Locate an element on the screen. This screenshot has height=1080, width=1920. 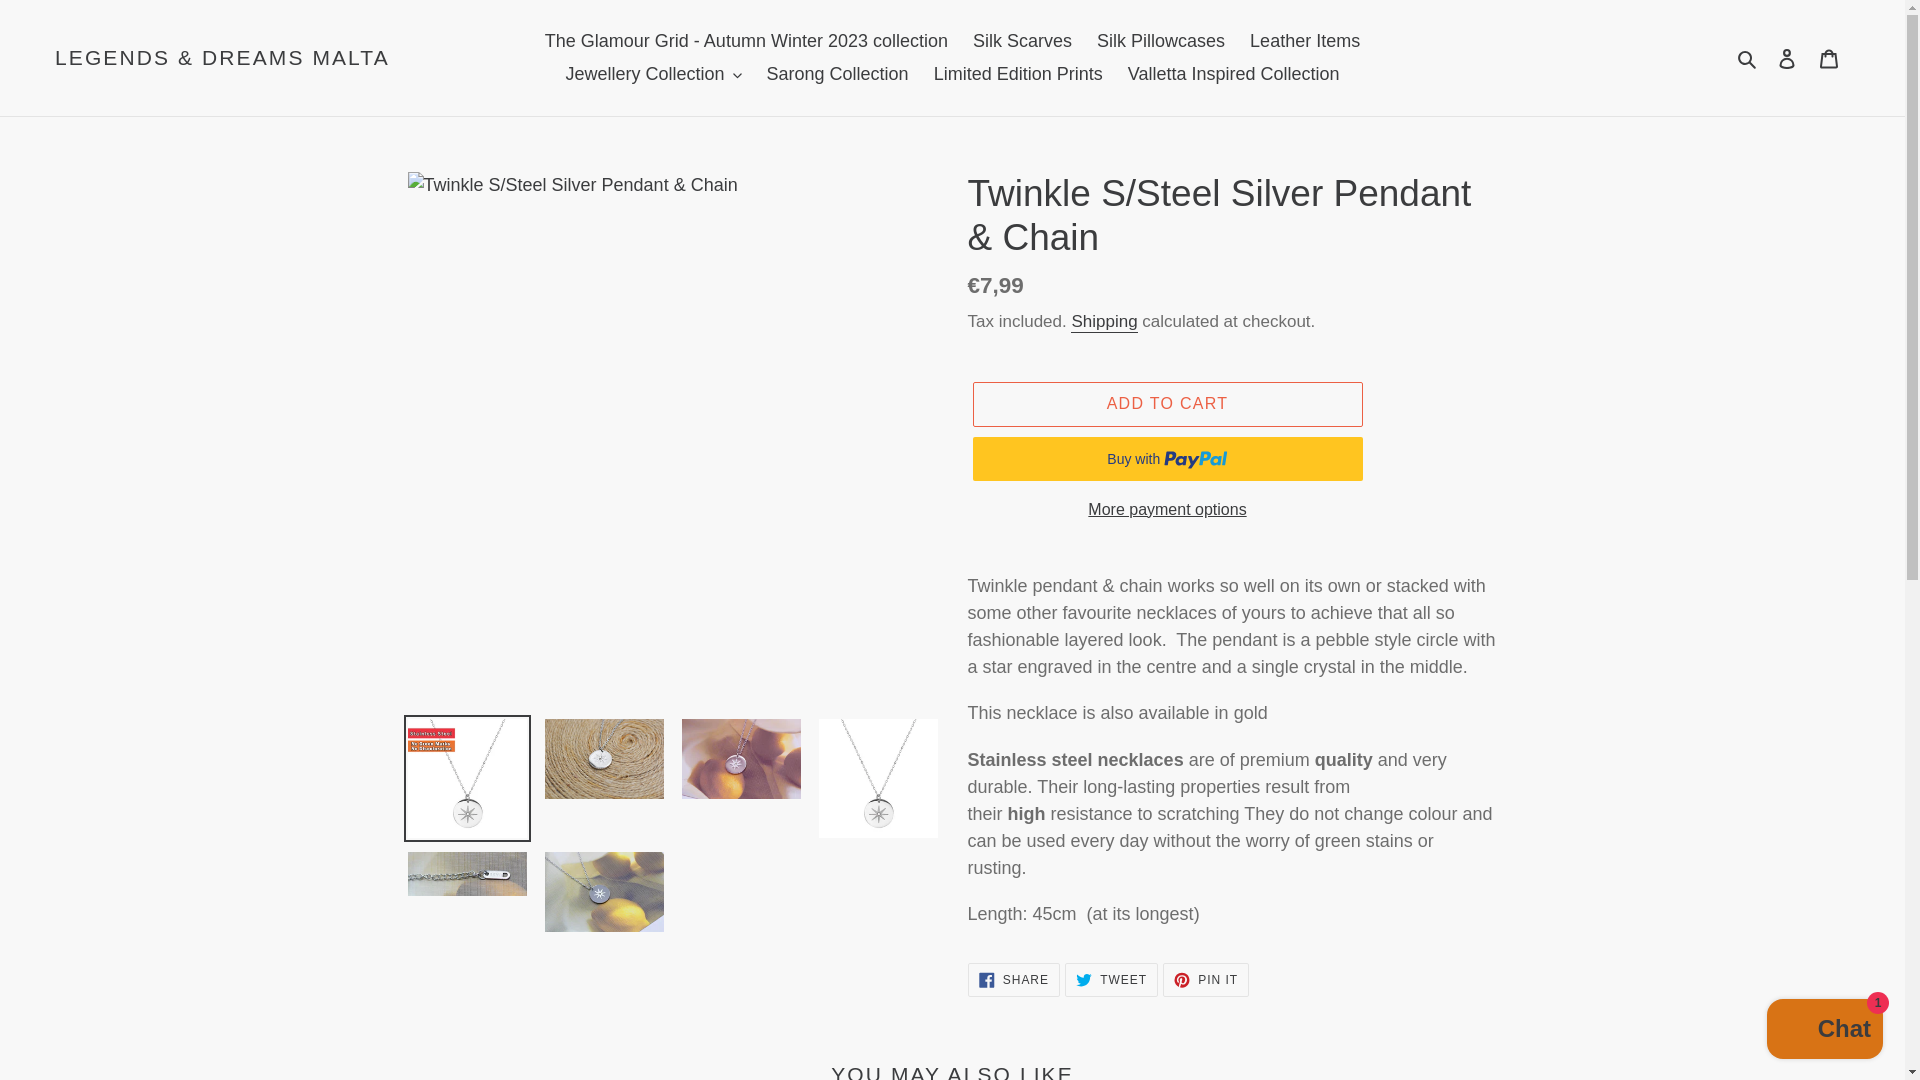
Silk Pillowcases is located at coordinates (1160, 41).